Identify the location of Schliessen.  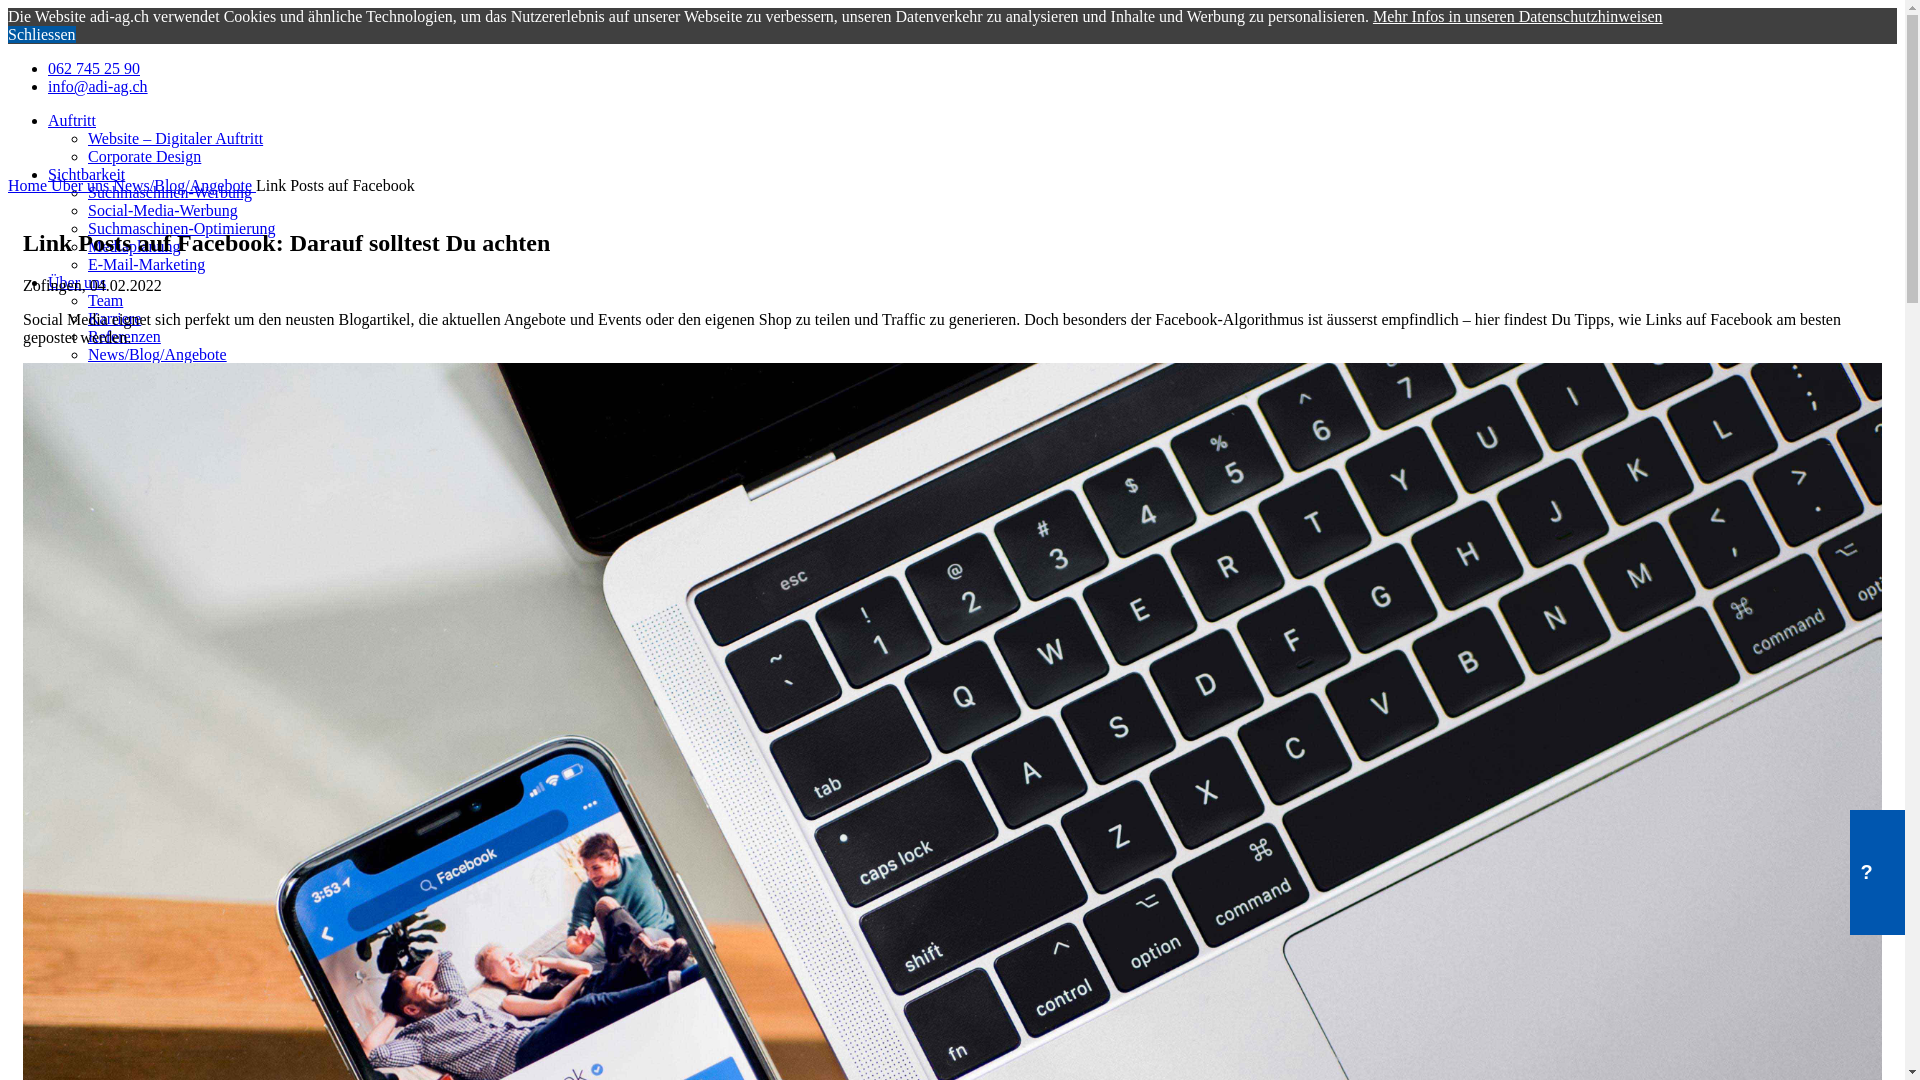
(42, 34).